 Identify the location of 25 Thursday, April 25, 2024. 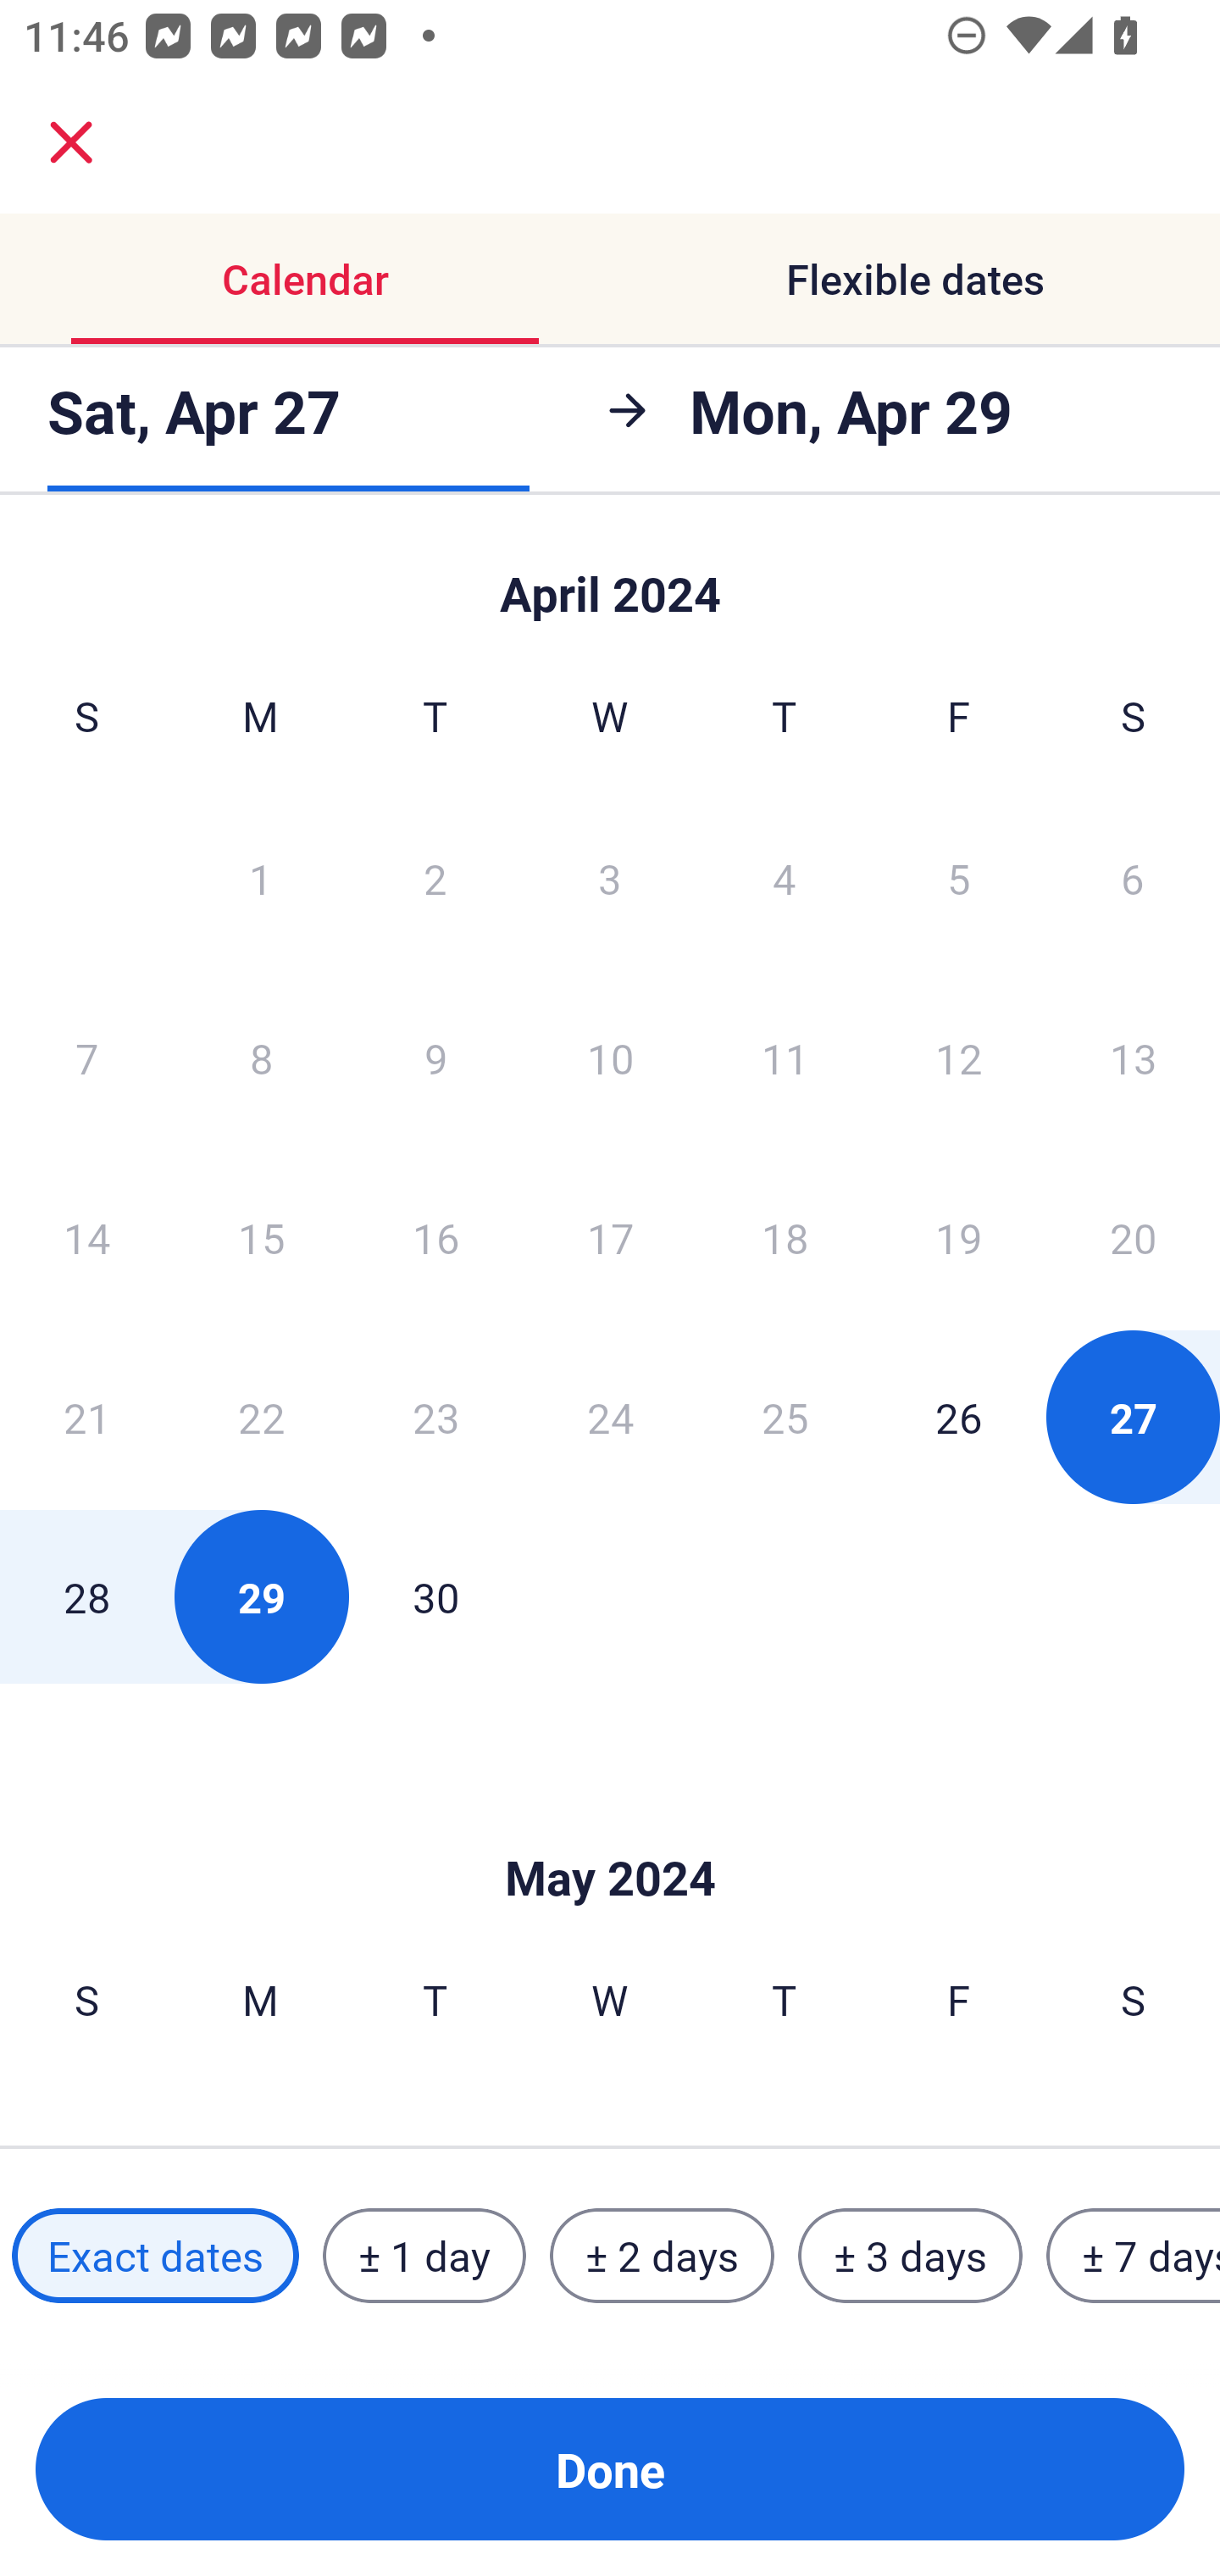
(785, 1417).